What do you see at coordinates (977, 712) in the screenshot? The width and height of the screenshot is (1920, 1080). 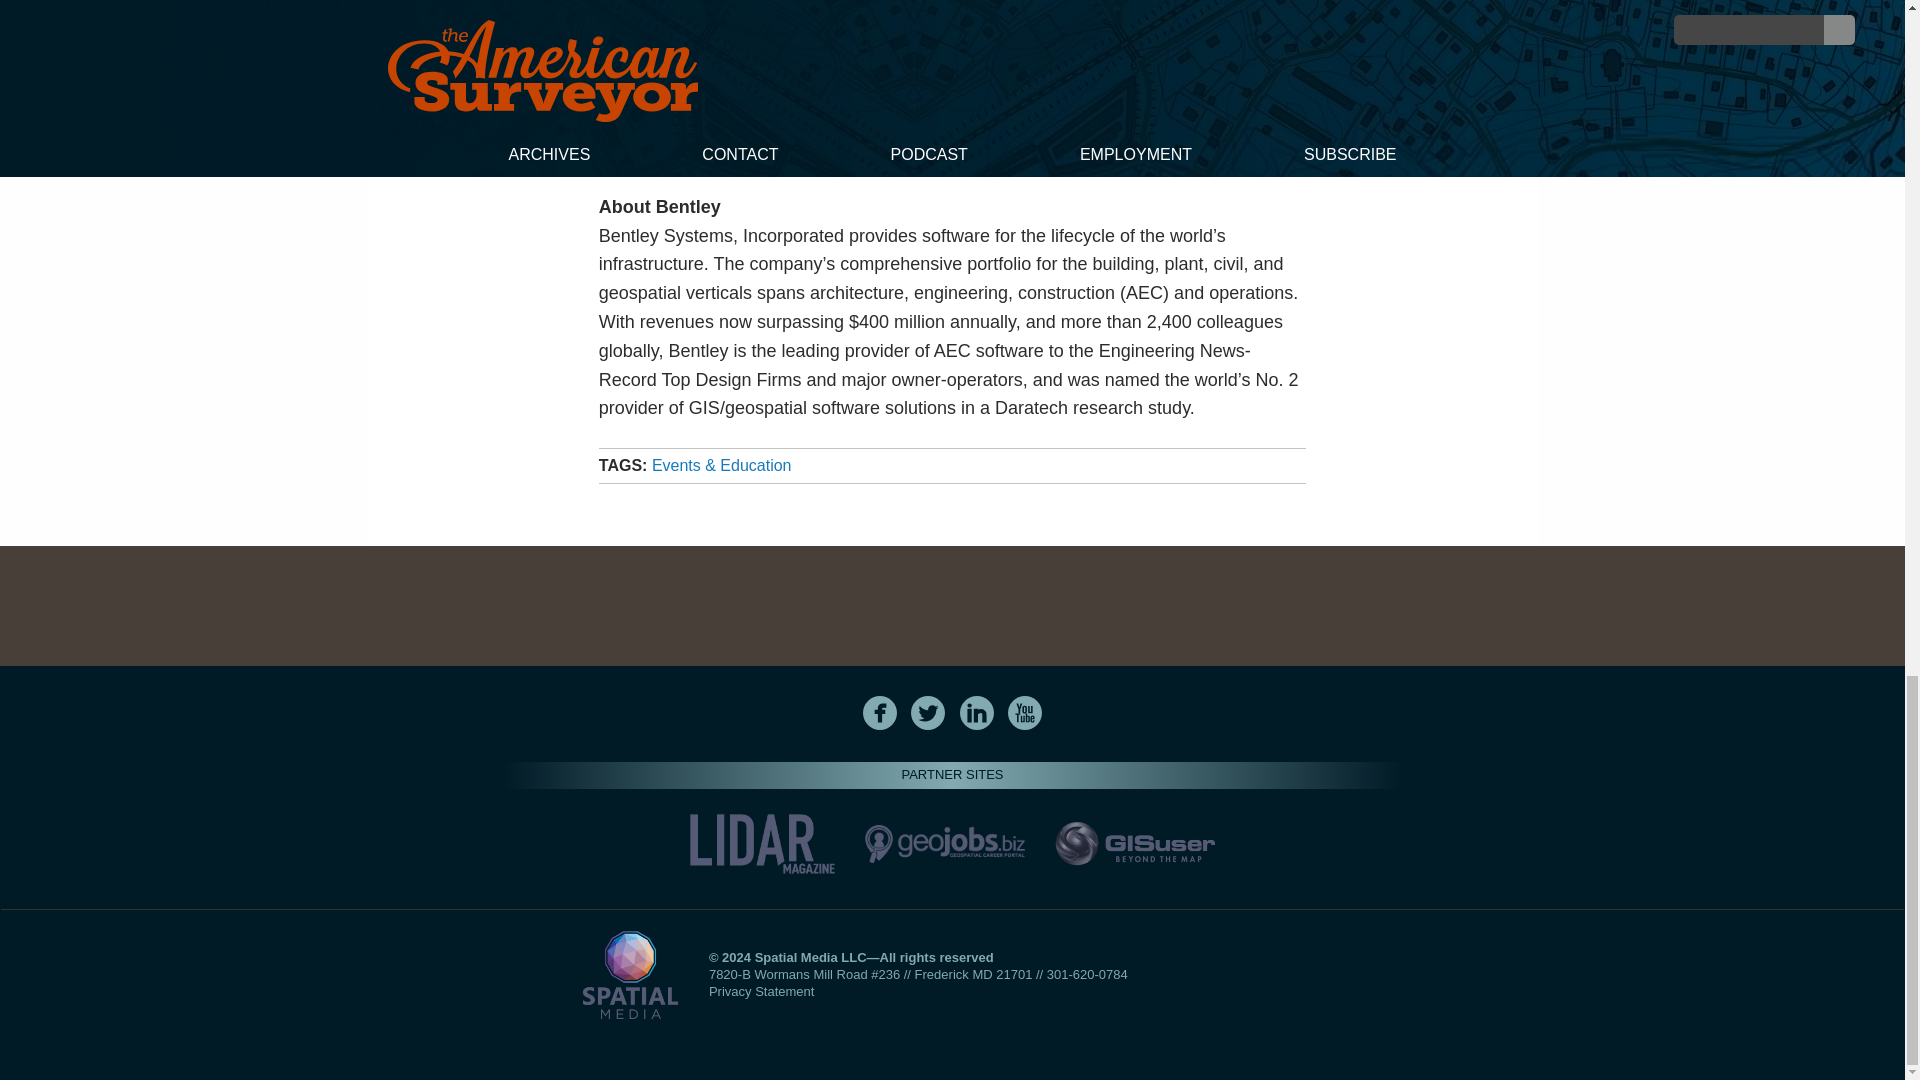 I see `icon-sm-linkedin` at bounding box center [977, 712].